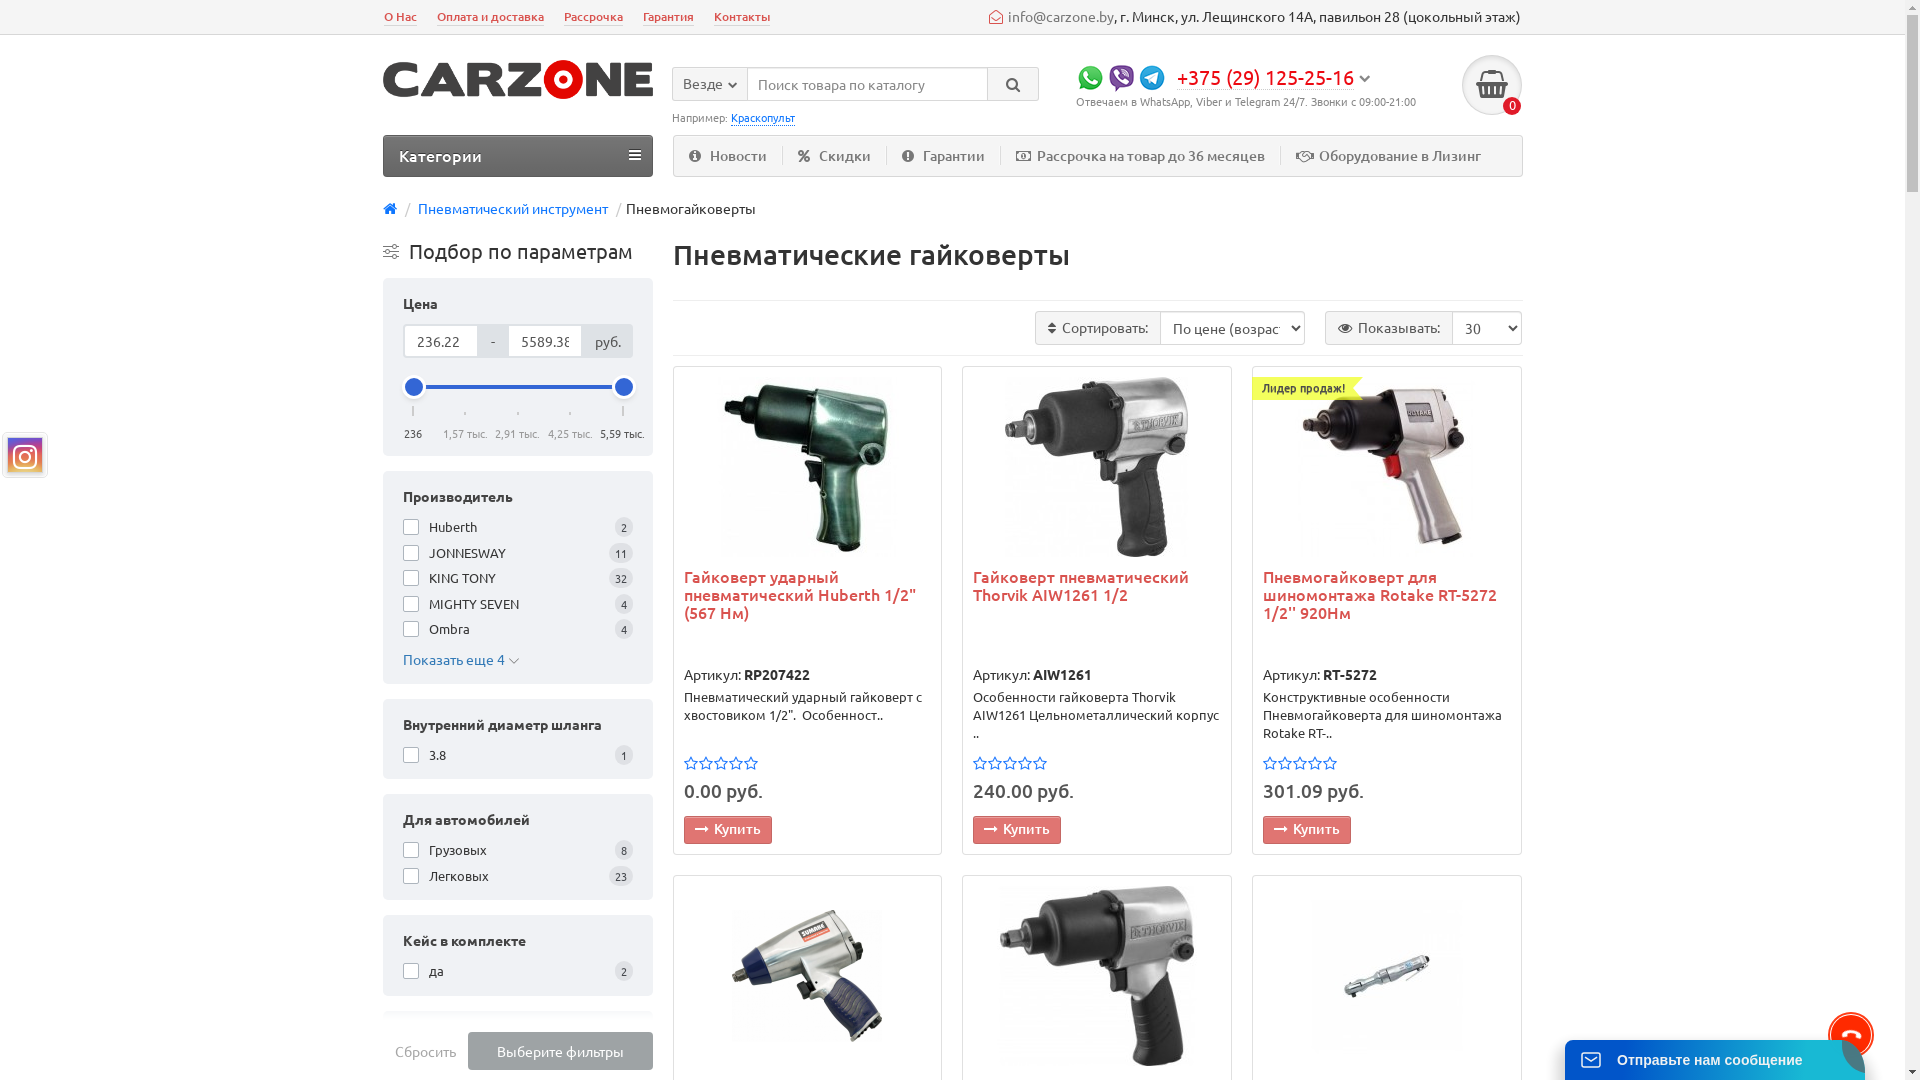 The height and width of the screenshot is (1080, 1920). What do you see at coordinates (1492, 85) in the screenshot?
I see `0` at bounding box center [1492, 85].